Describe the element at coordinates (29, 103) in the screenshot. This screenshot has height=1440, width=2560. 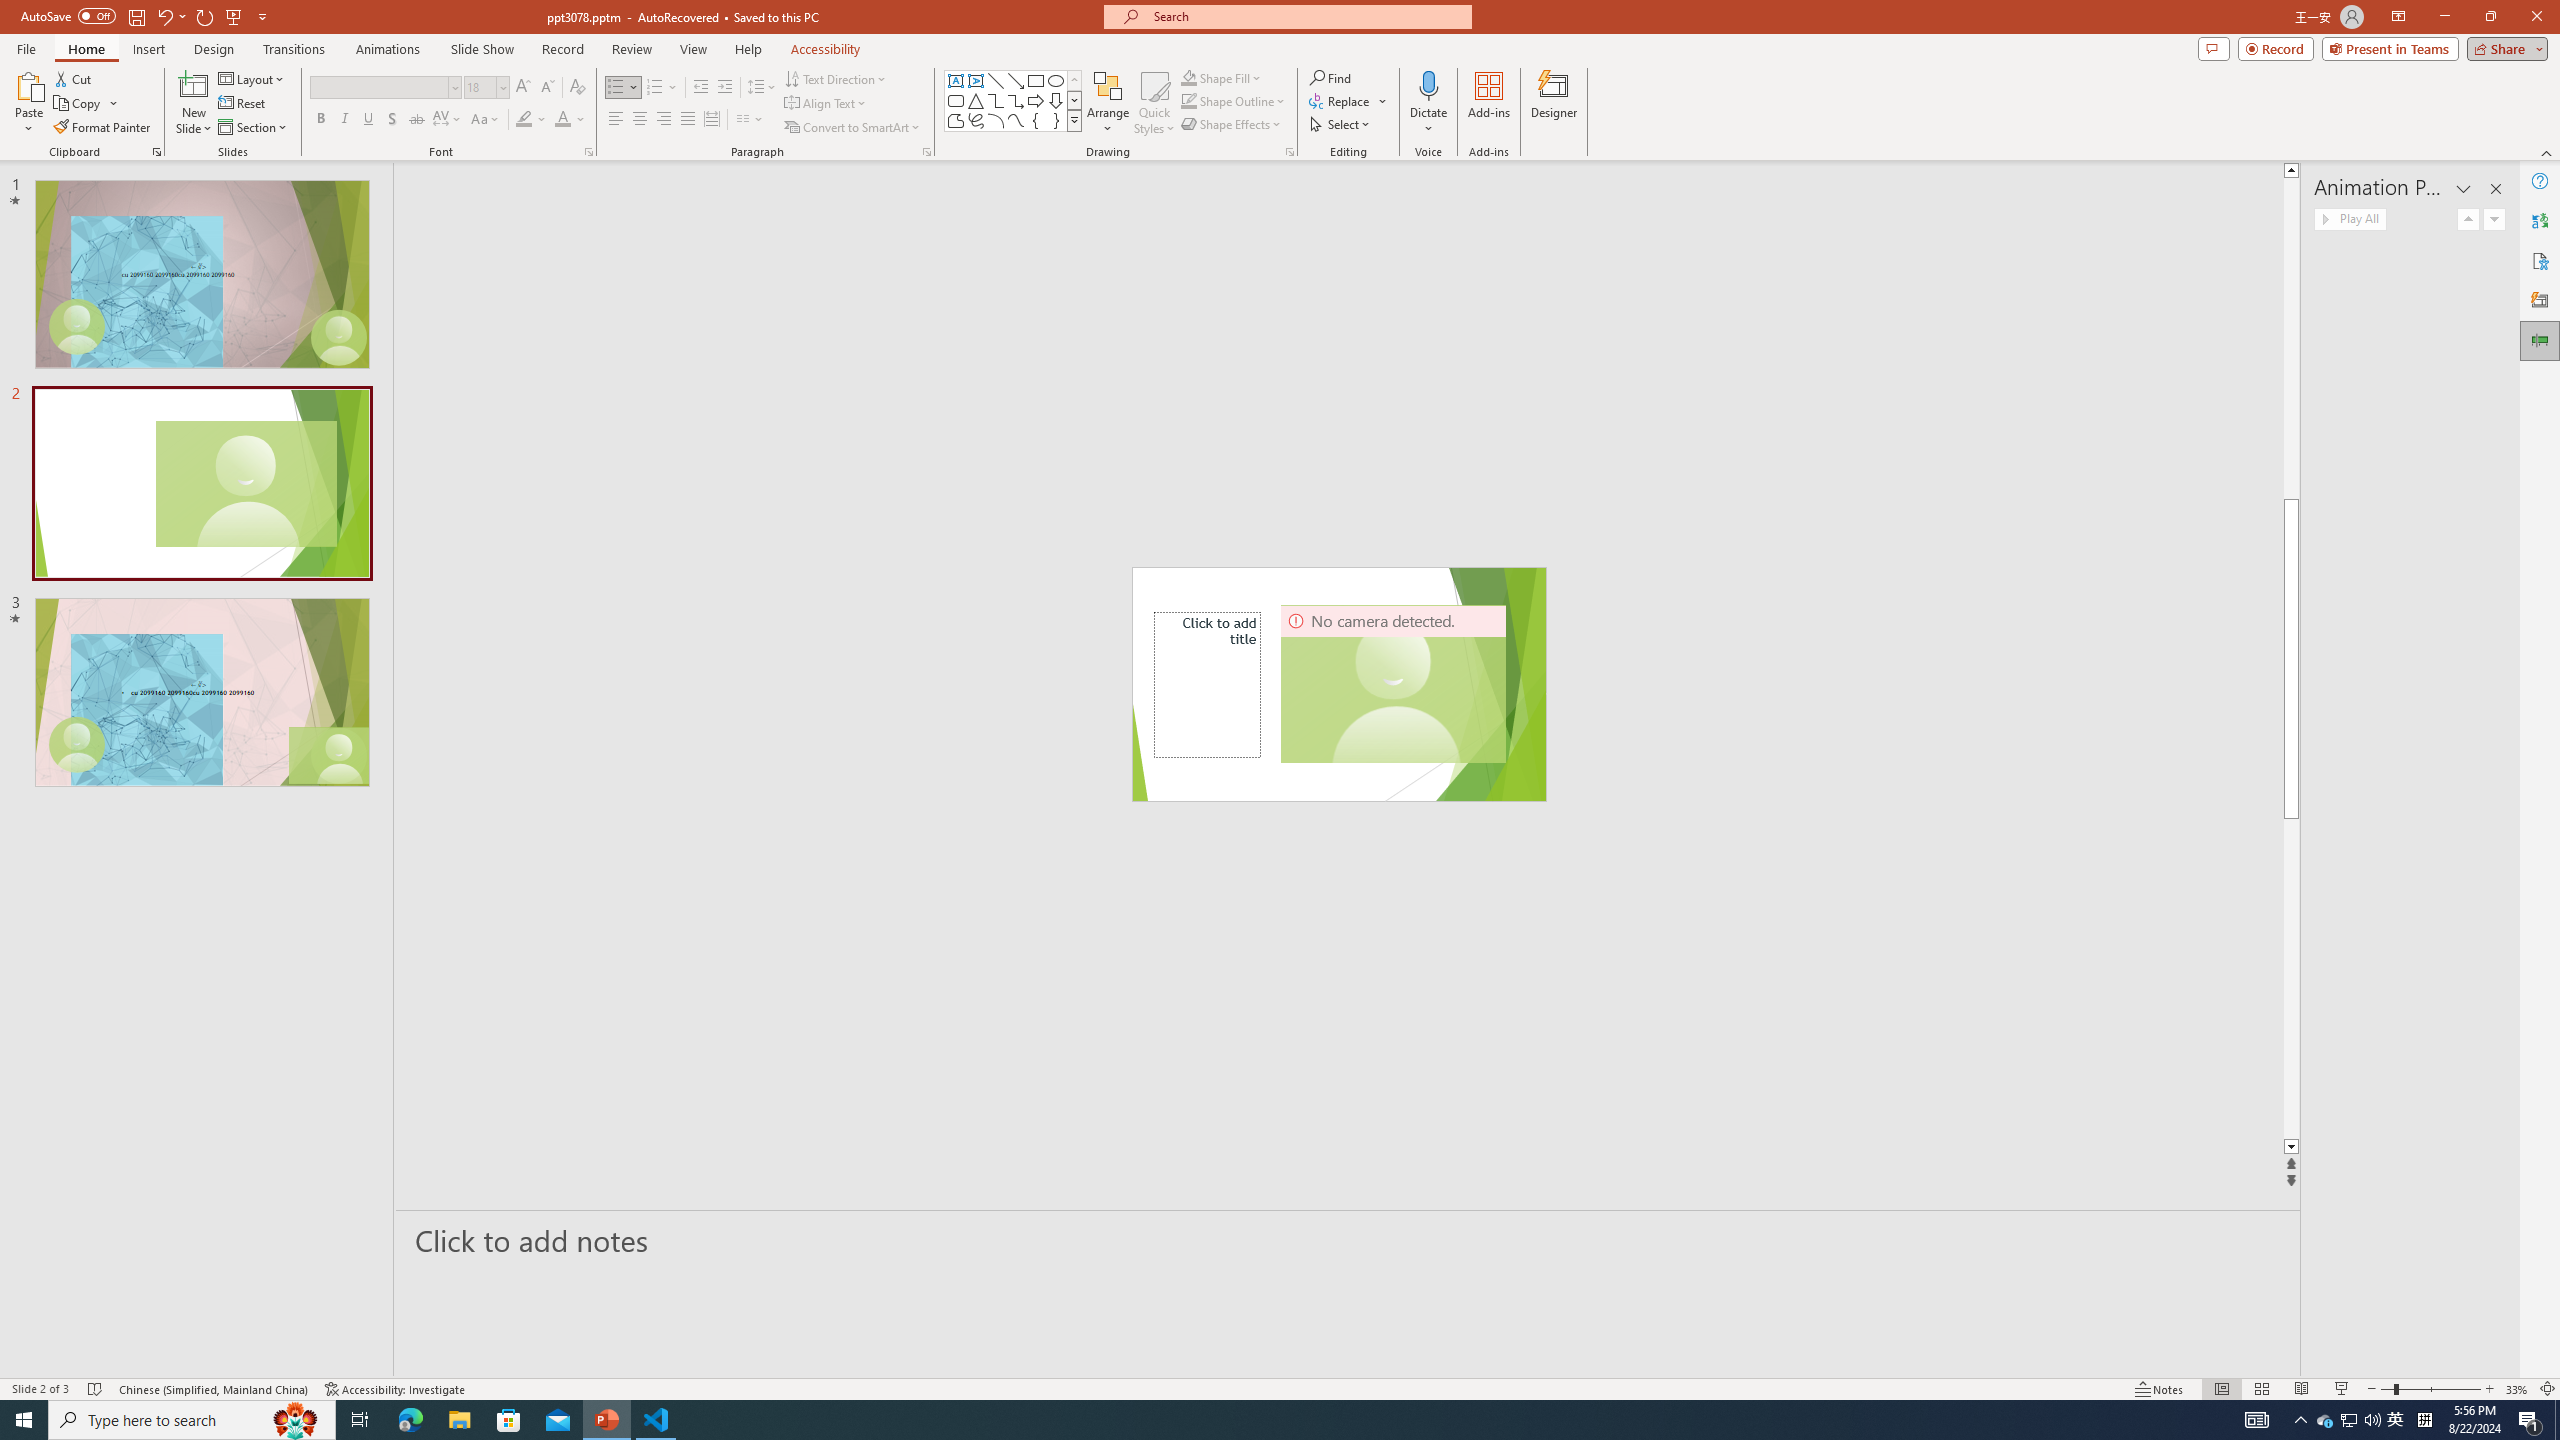
I see `Paste` at that location.